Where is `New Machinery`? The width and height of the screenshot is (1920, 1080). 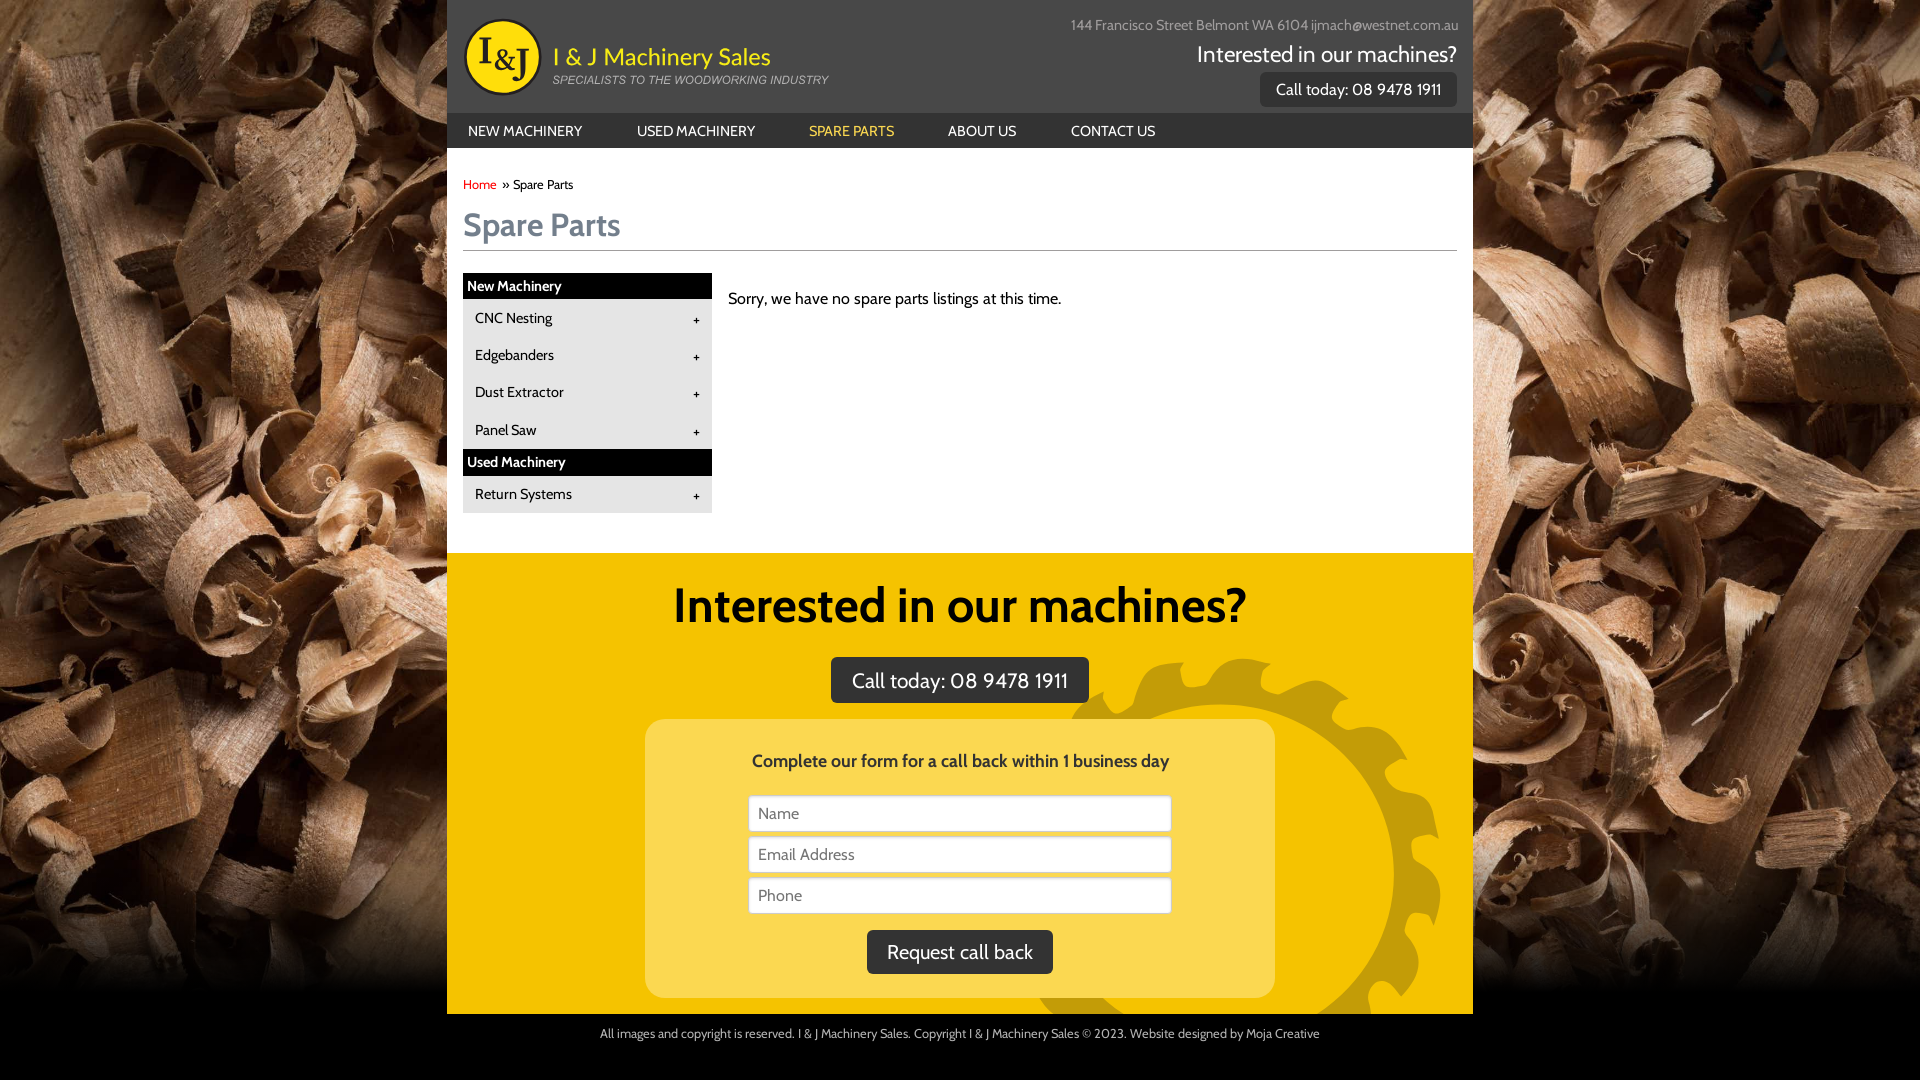
New Machinery is located at coordinates (514, 286).